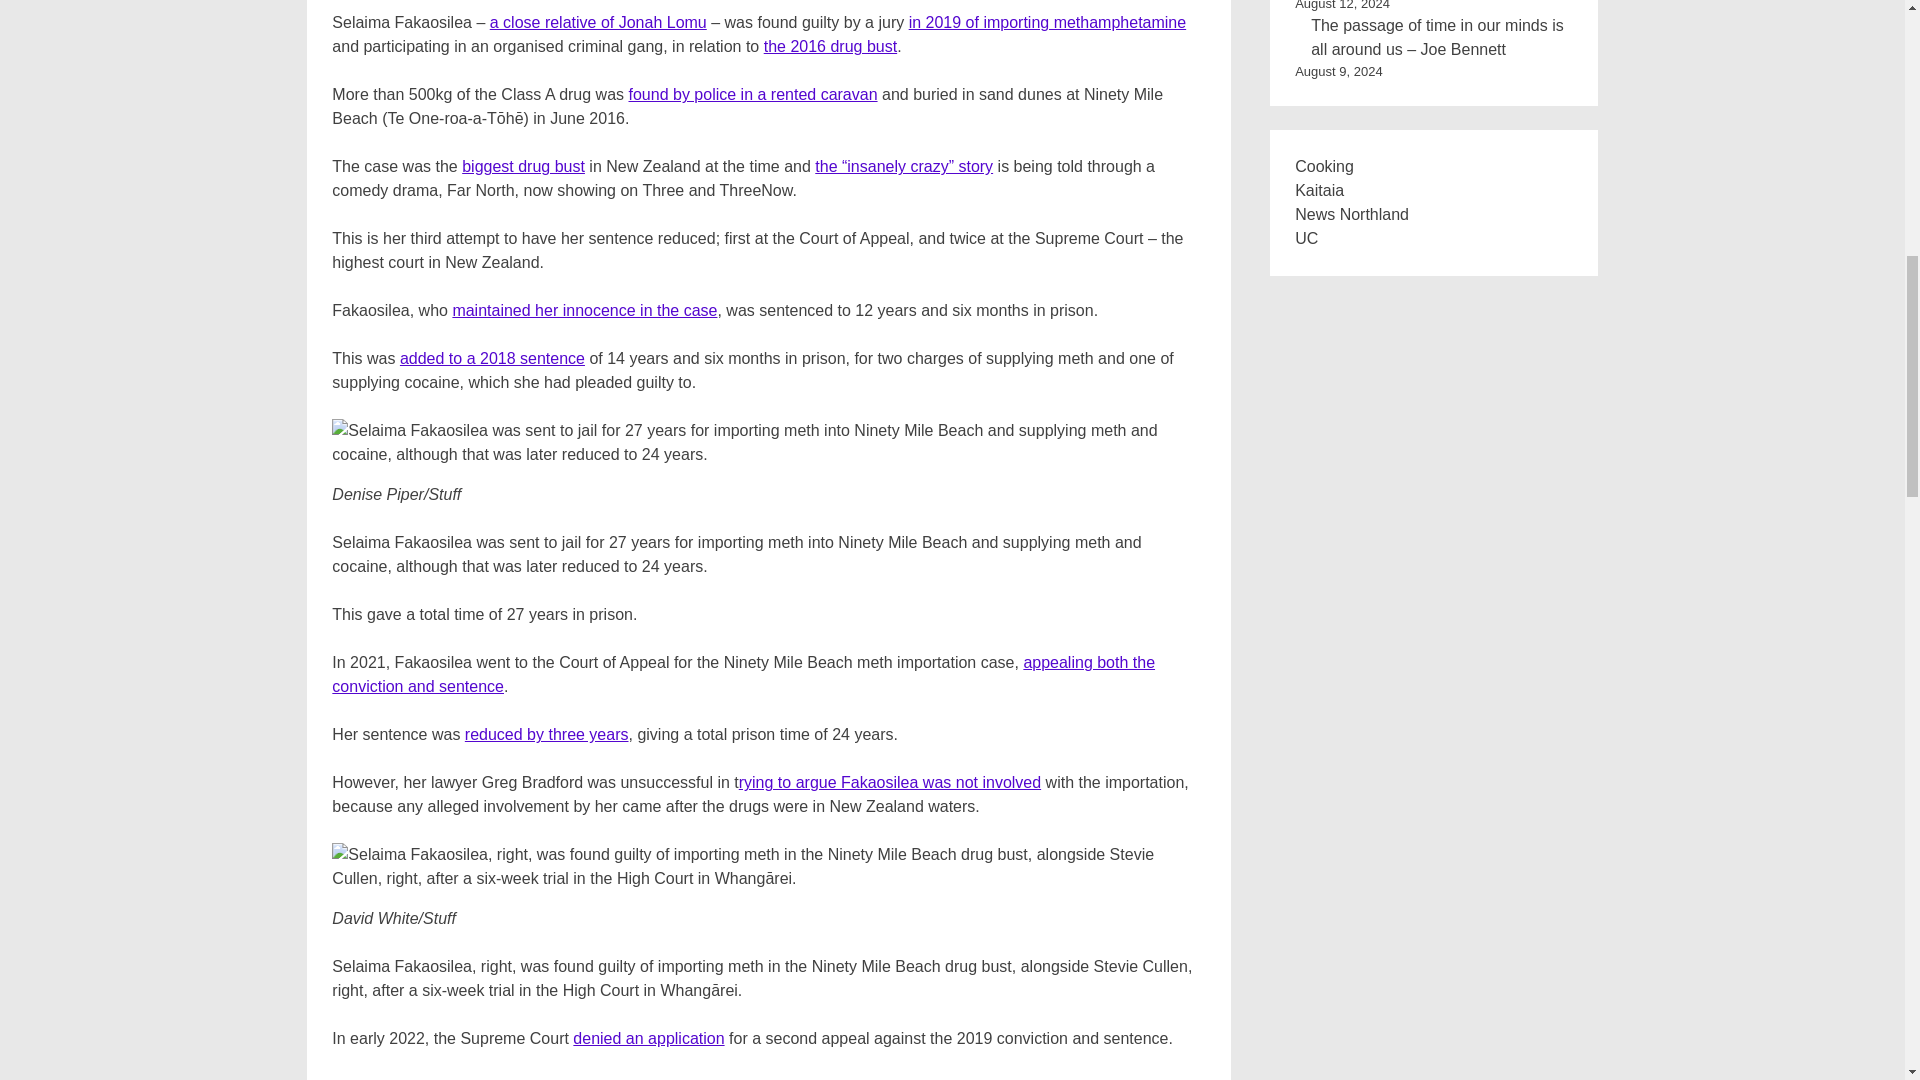 The width and height of the screenshot is (1920, 1080). What do you see at coordinates (1047, 22) in the screenshot?
I see `in 2019 of importing methamphetamine` at bounding box center [1047, 22].